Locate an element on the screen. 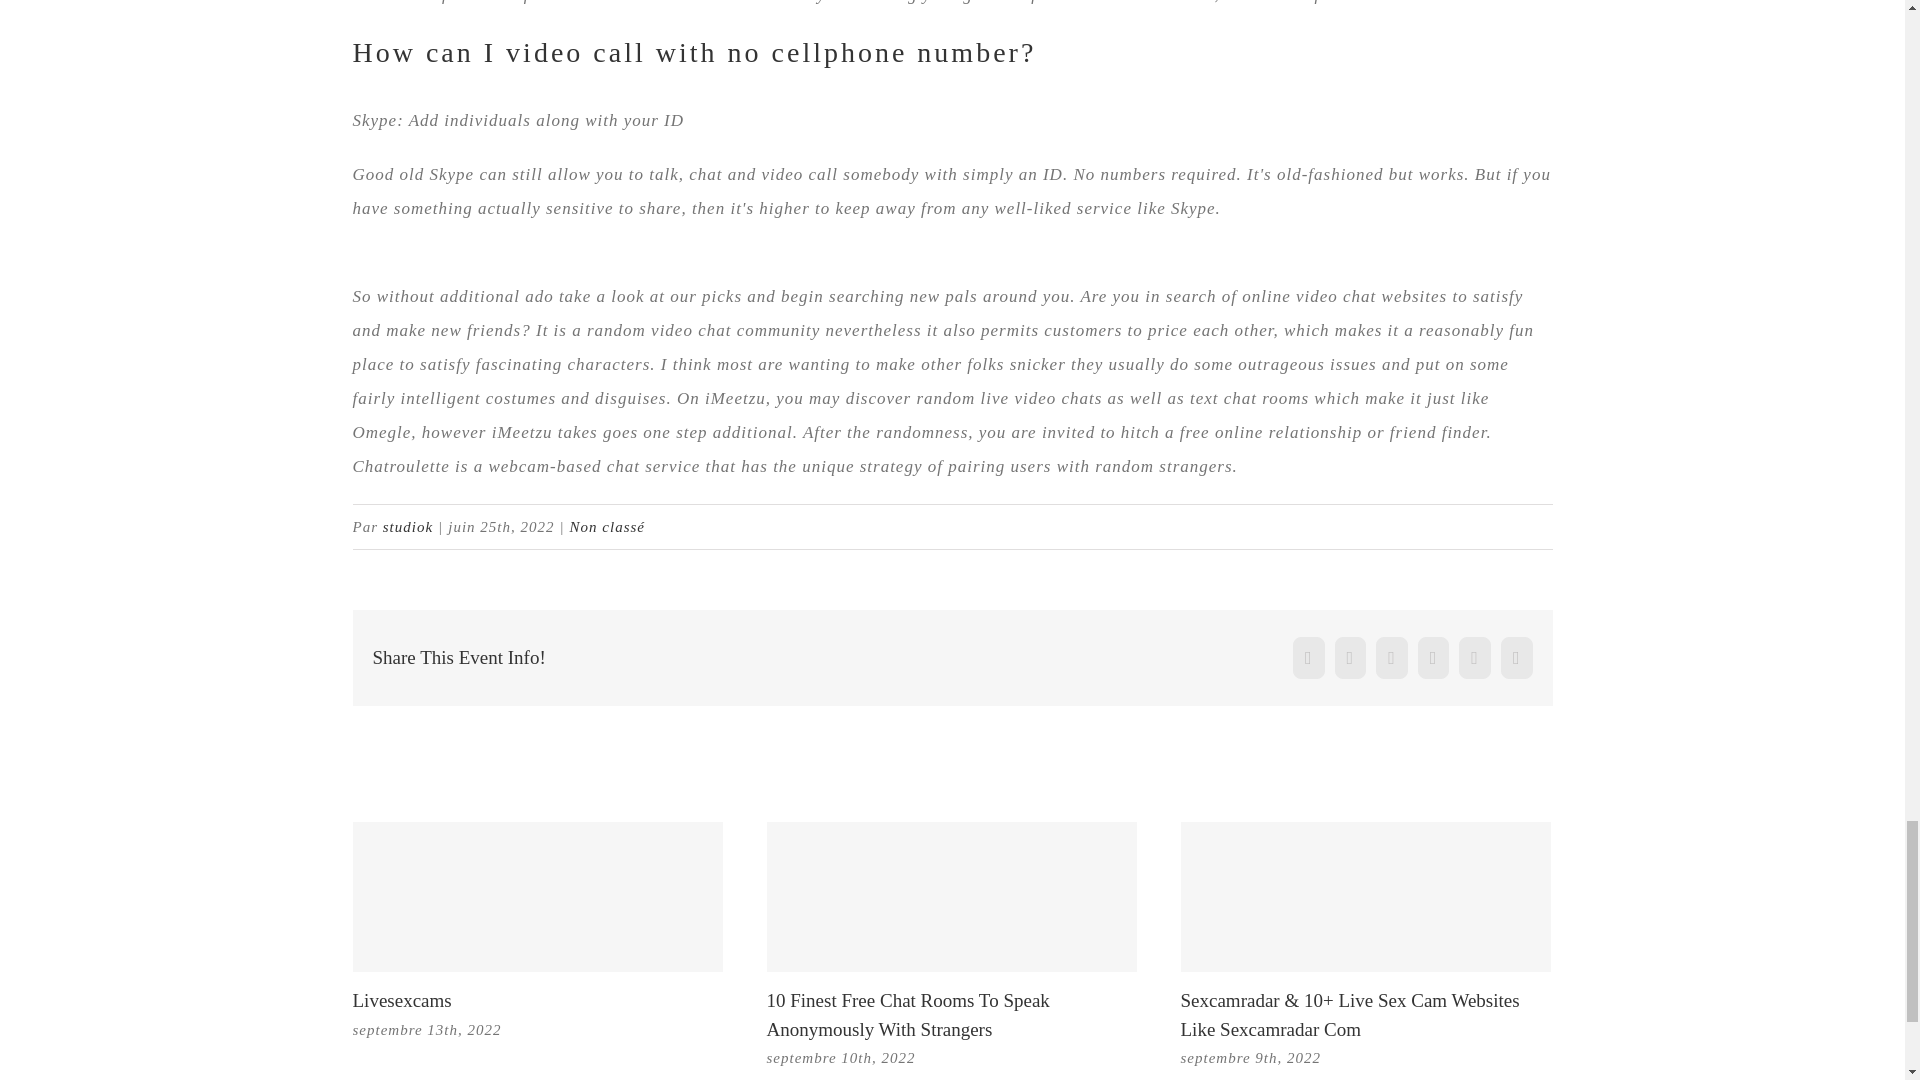 The height and width of the screenshot is (1080, 1920). LinkedIn is located at coordinates (1434, 658).